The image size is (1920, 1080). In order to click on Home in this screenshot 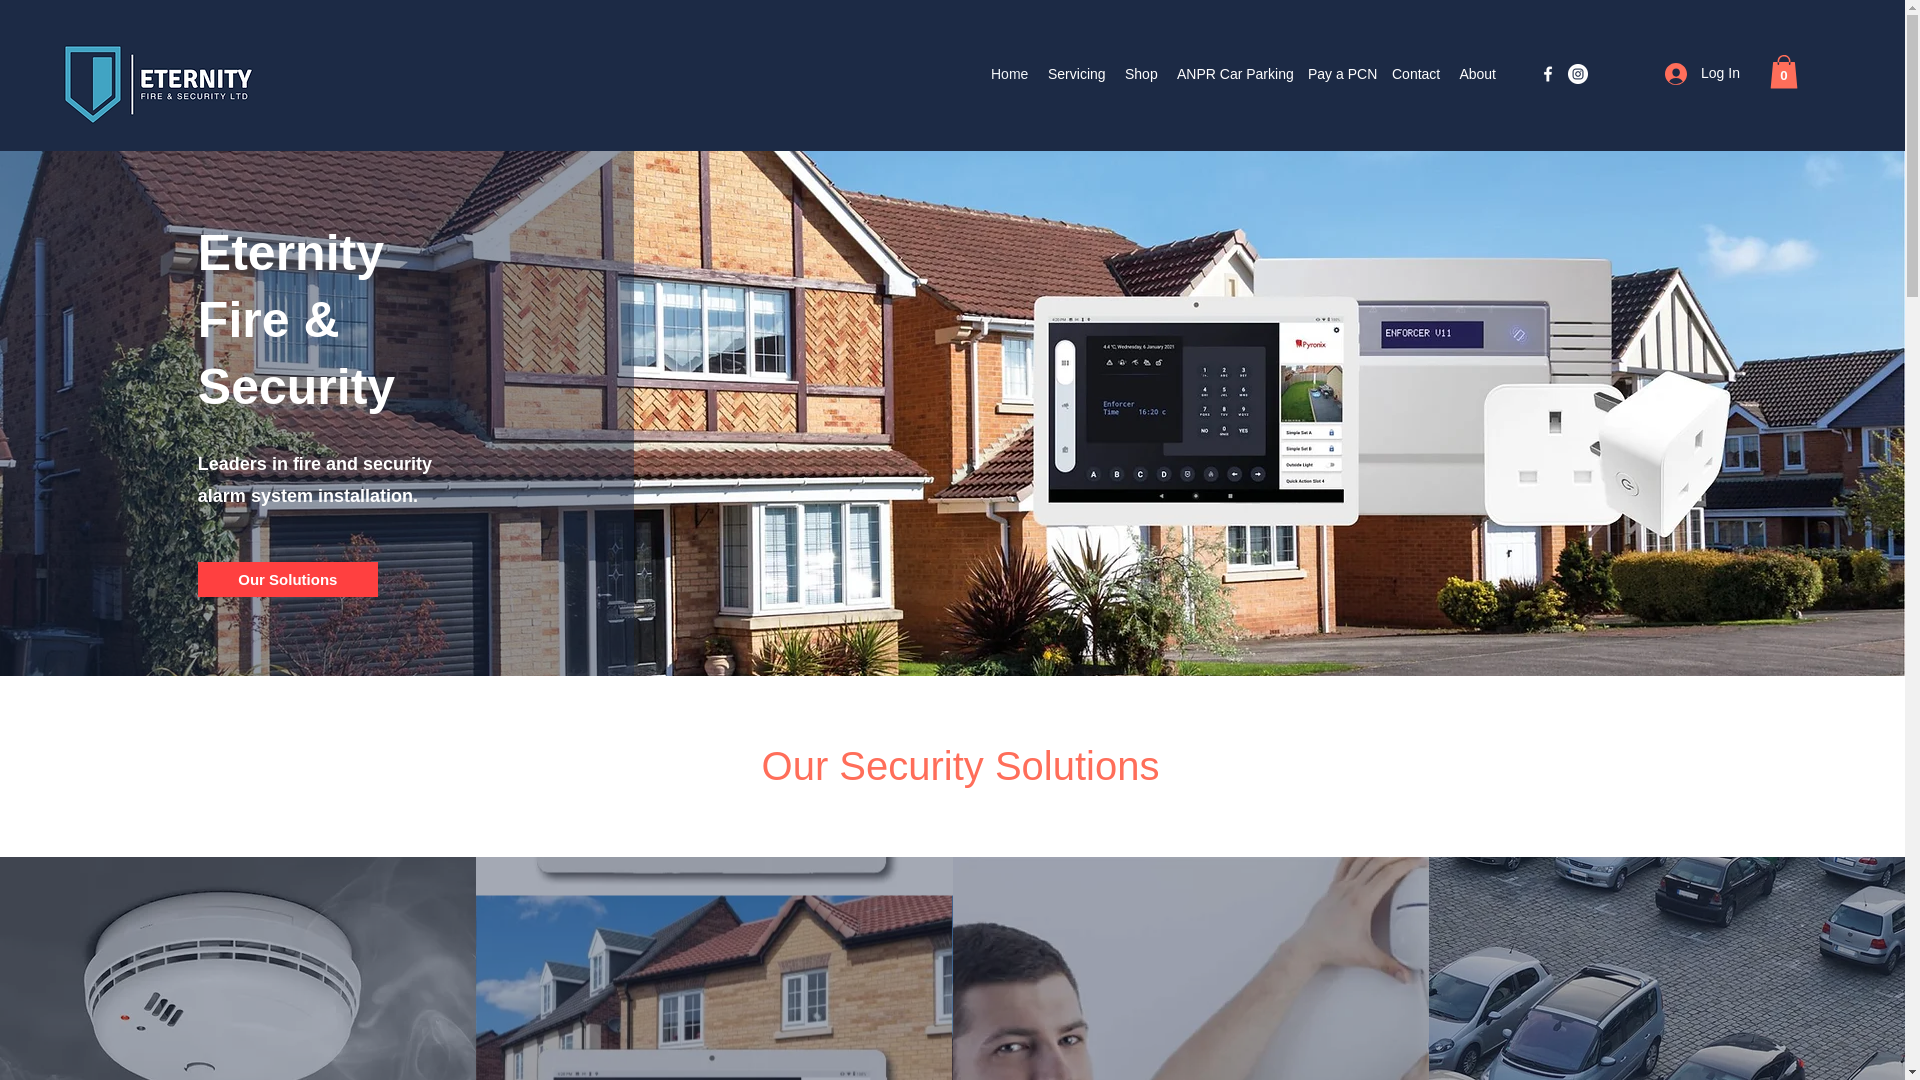, I will do `click(1010, 74)`.